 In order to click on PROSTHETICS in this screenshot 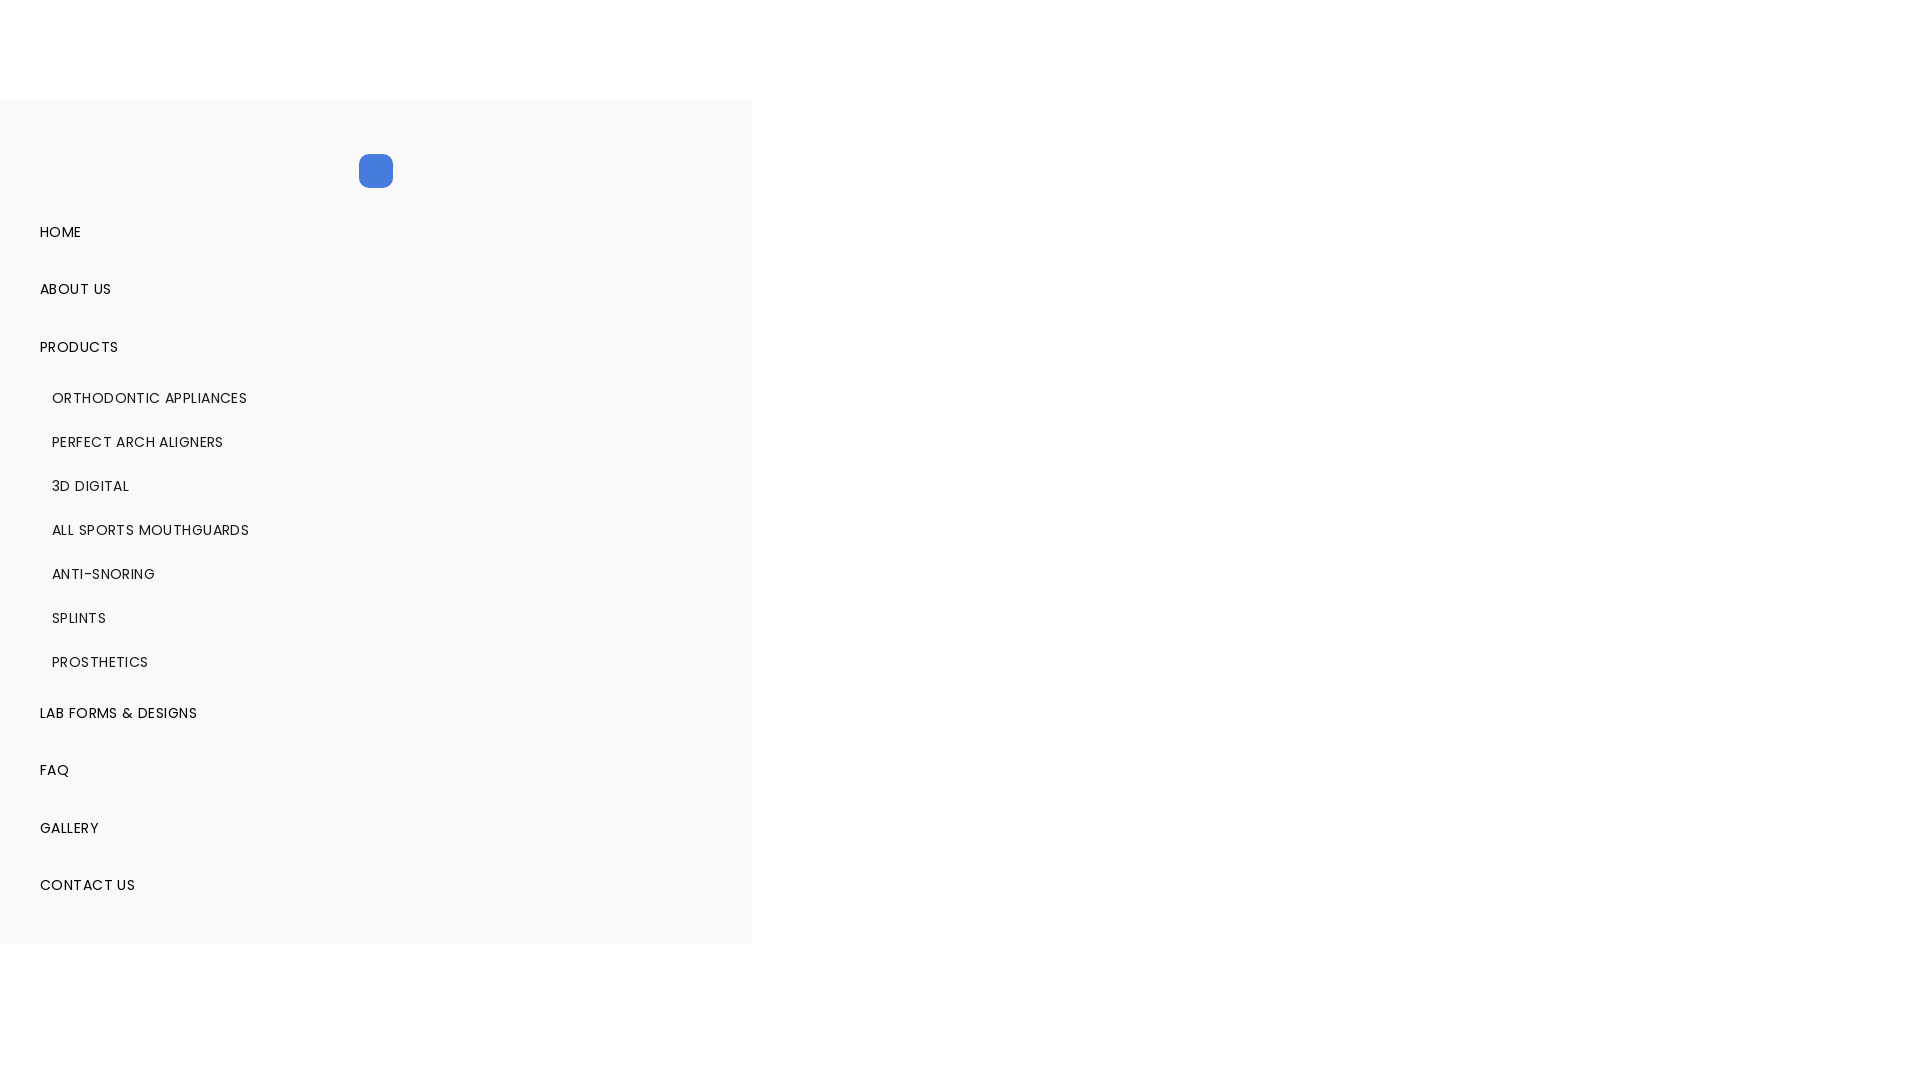, I will do `click(376, 662)`.